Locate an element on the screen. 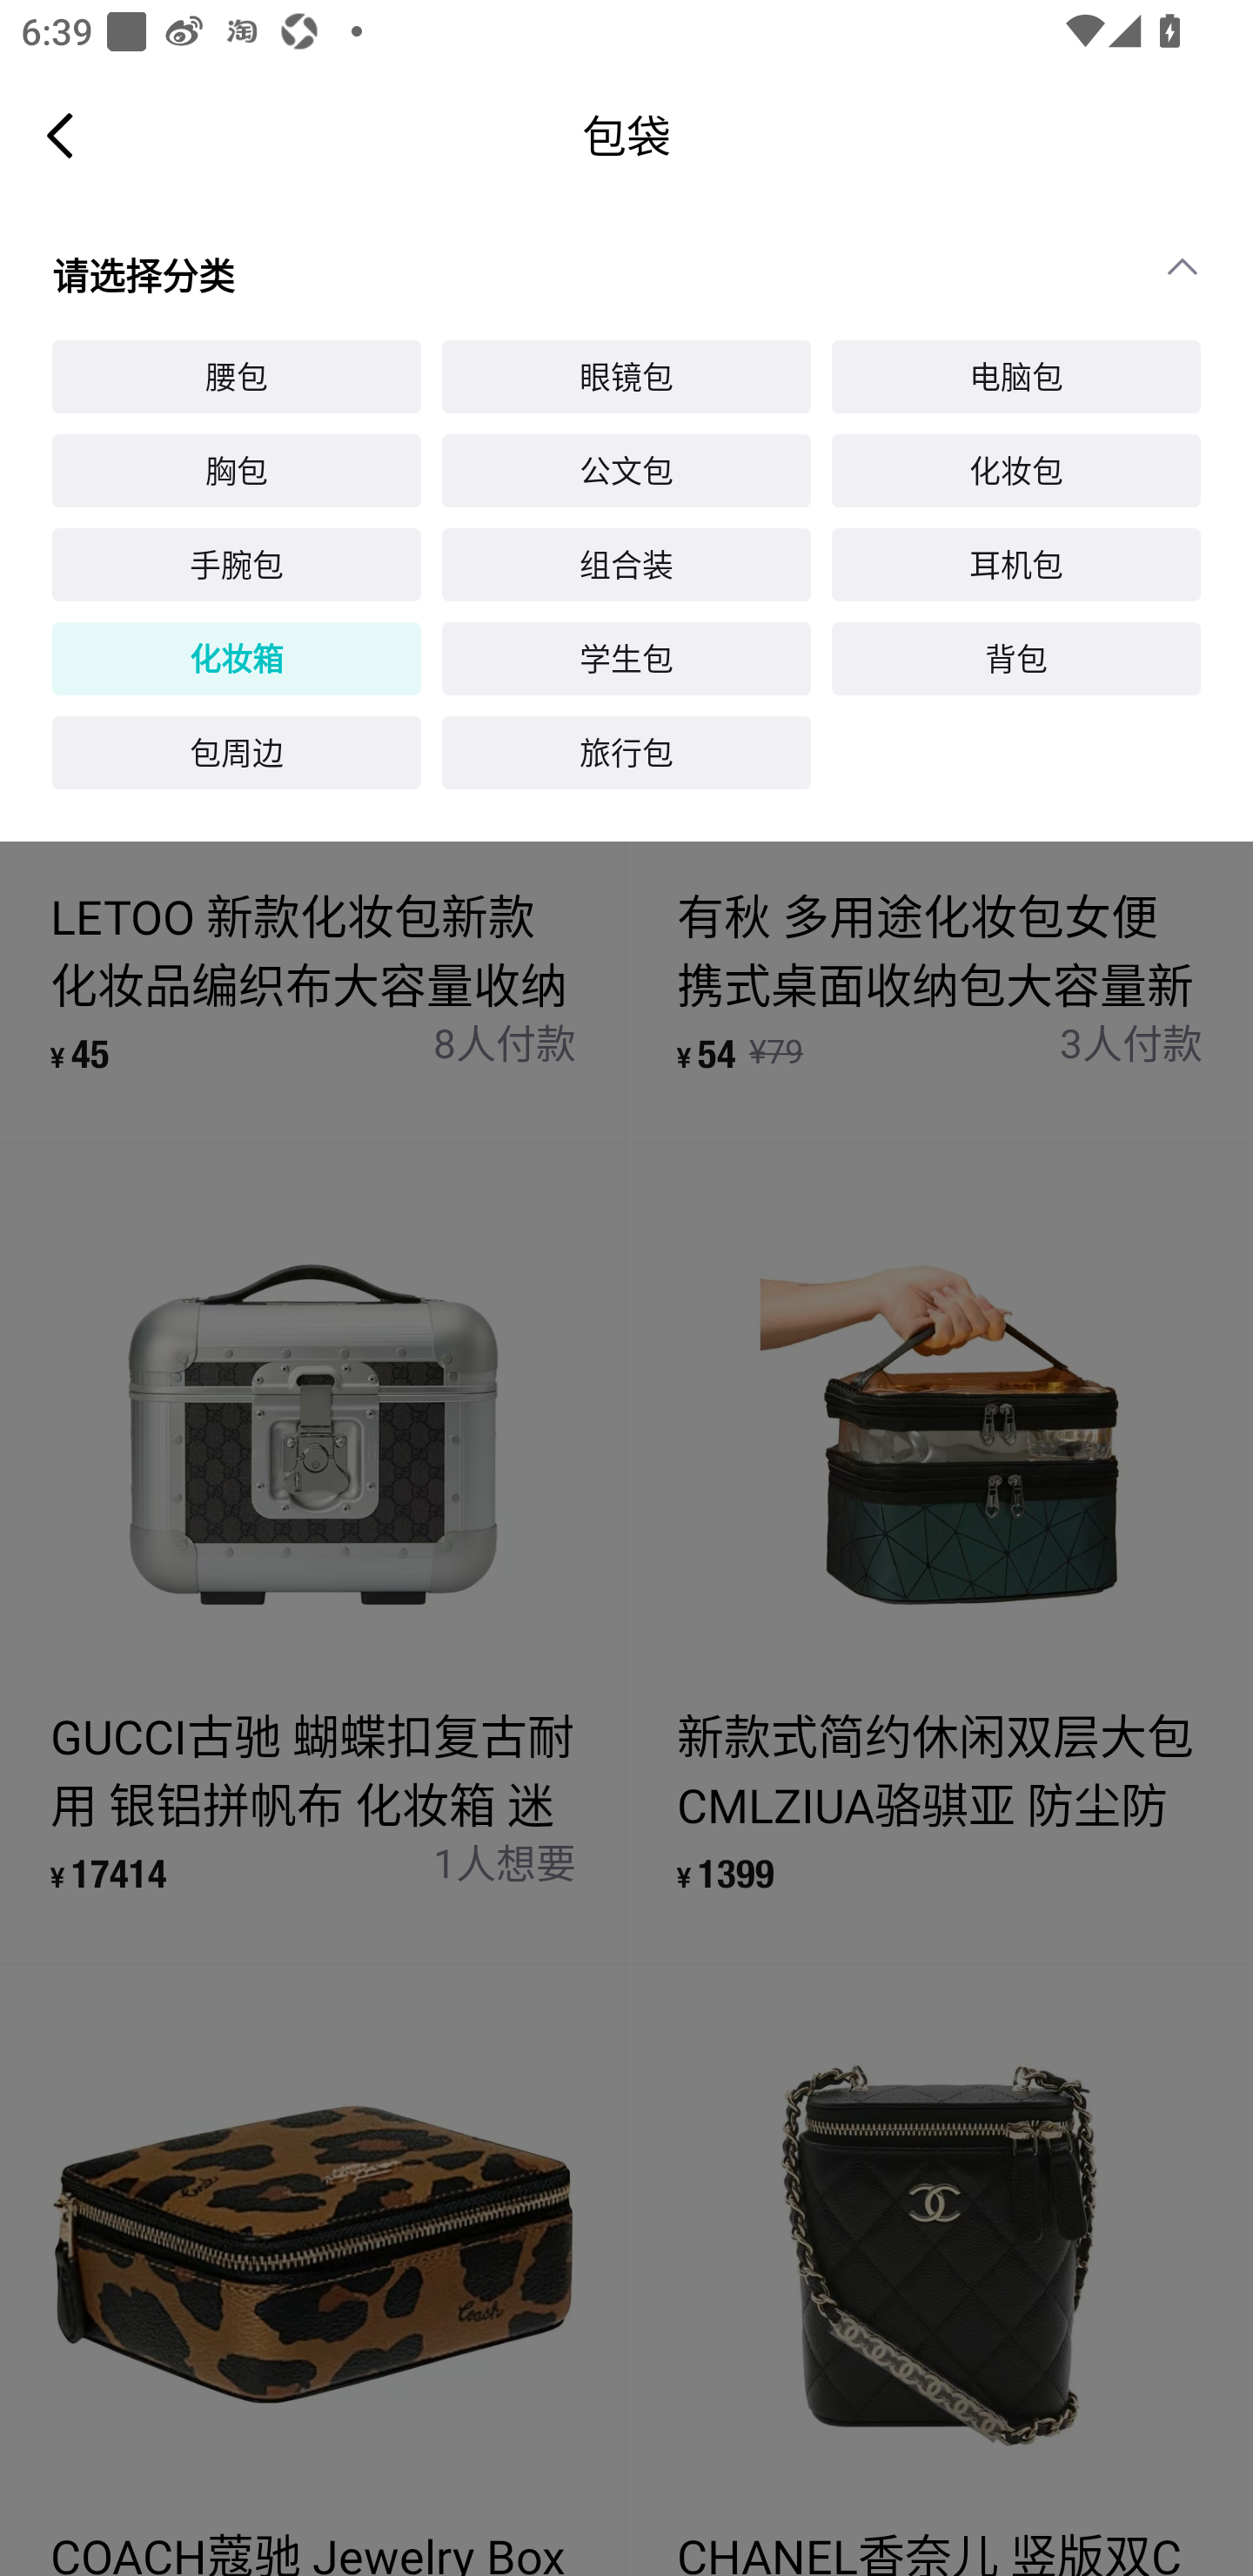 Image resolution: width=1253 pixels, height=2576 pixels. 组合装 is located at coordinates (626, 564).